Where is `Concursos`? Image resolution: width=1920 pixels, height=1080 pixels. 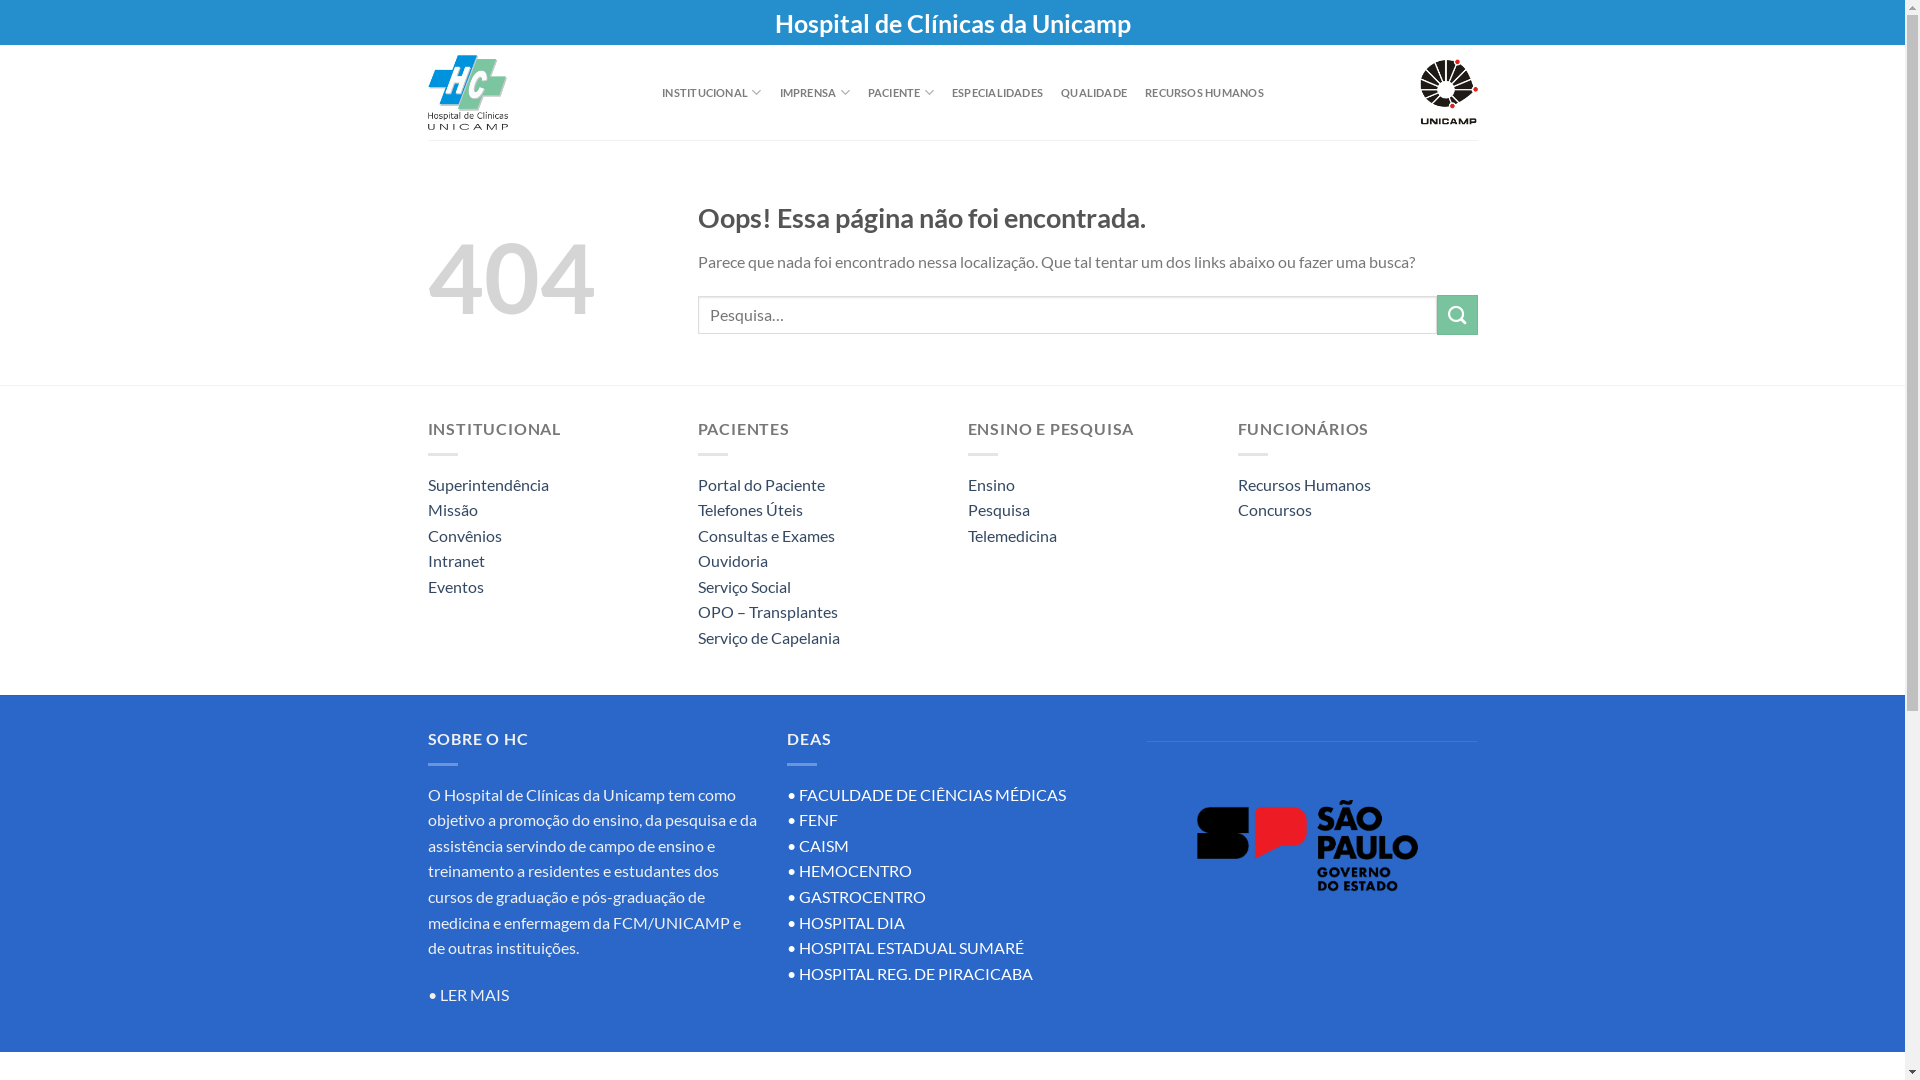
Concursos is located at coordinates (1275, 510).